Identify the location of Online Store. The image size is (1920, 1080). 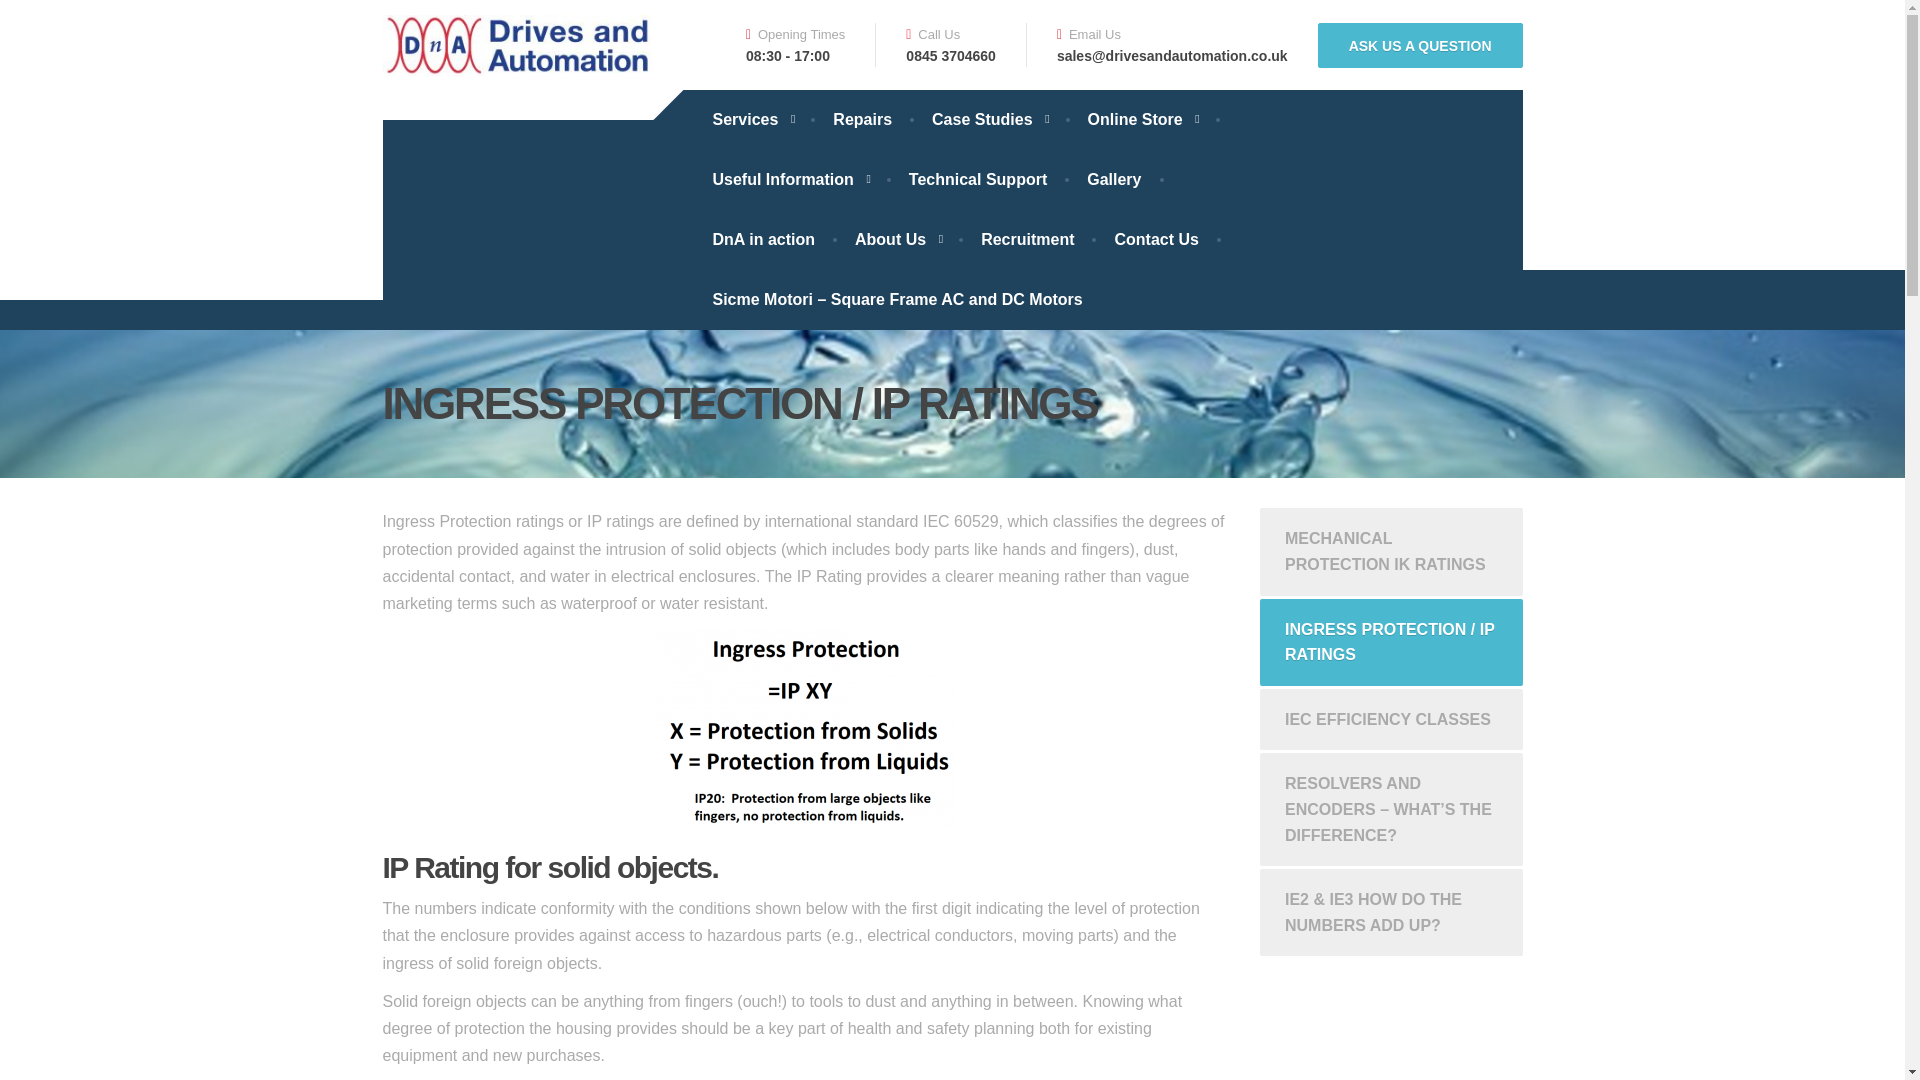
(1142, 120).